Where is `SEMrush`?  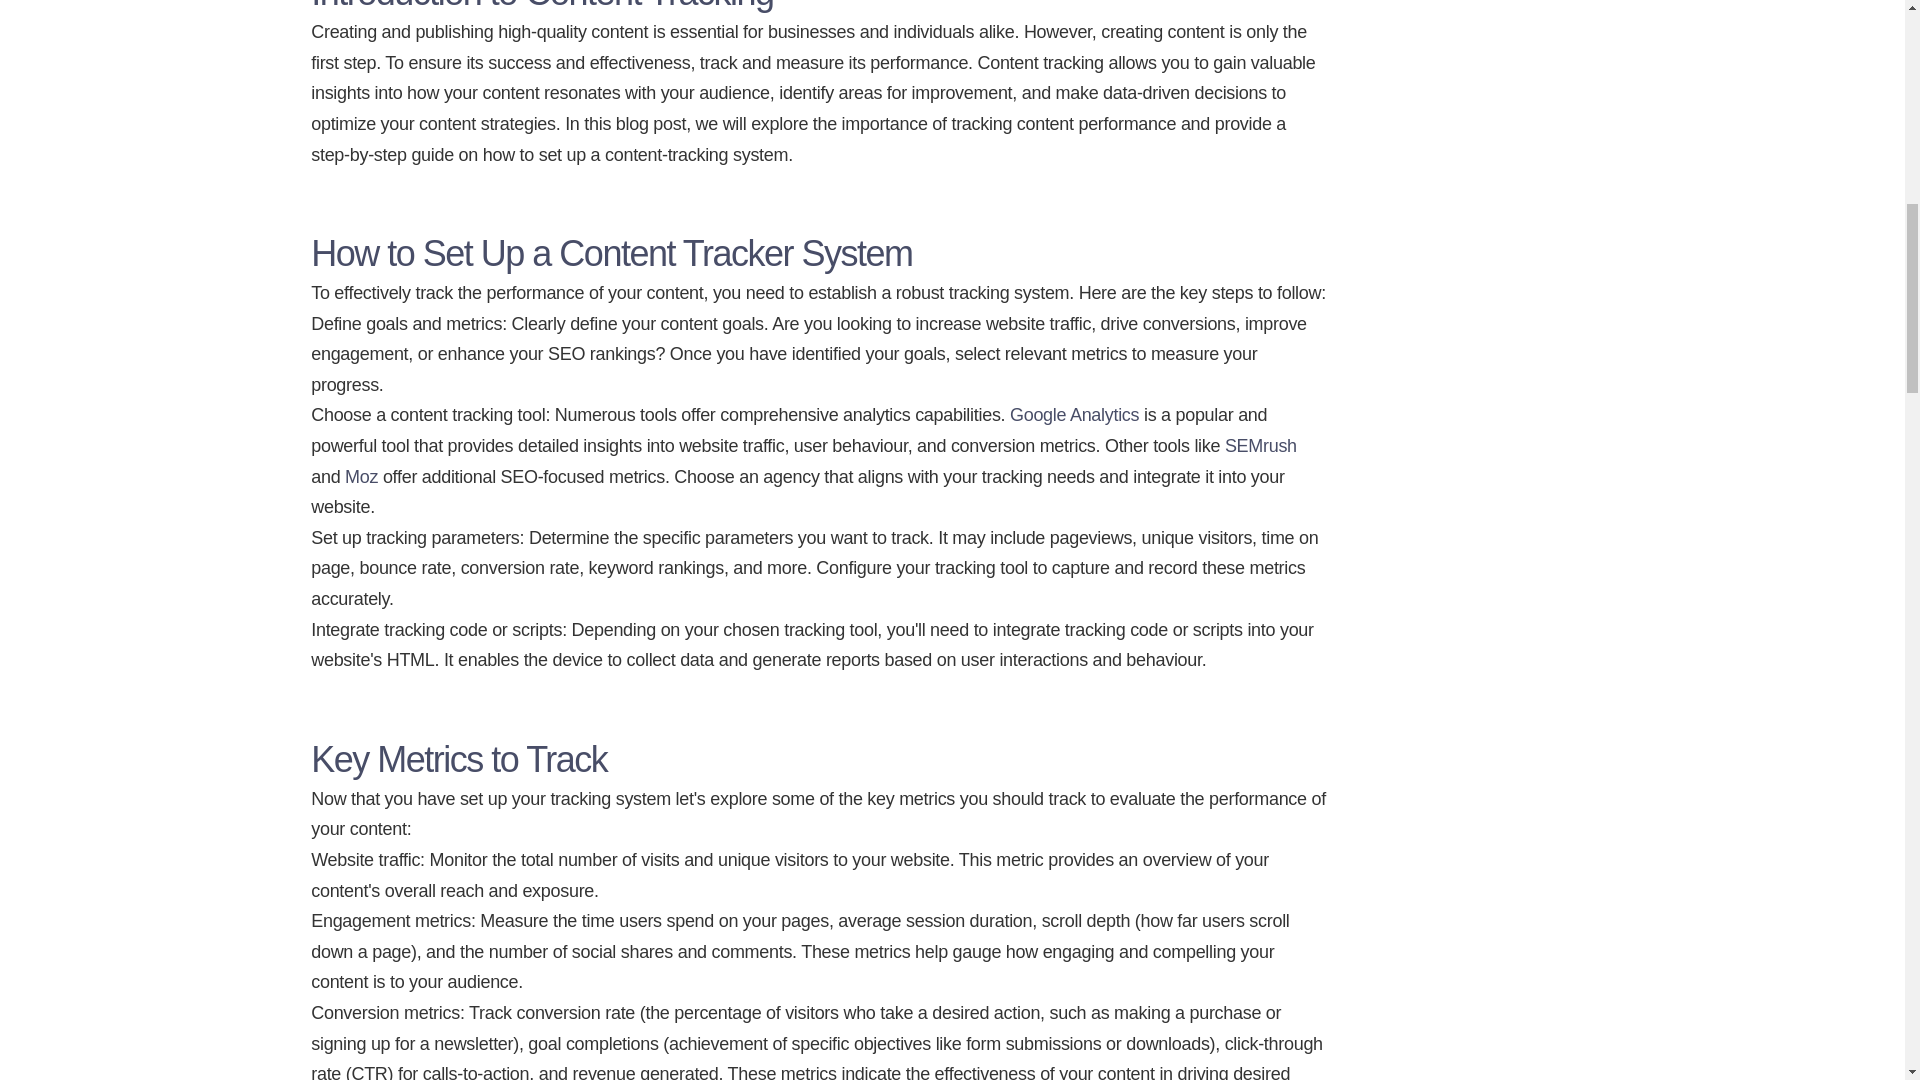
SEMrush is located at coordinates (1260, 446).